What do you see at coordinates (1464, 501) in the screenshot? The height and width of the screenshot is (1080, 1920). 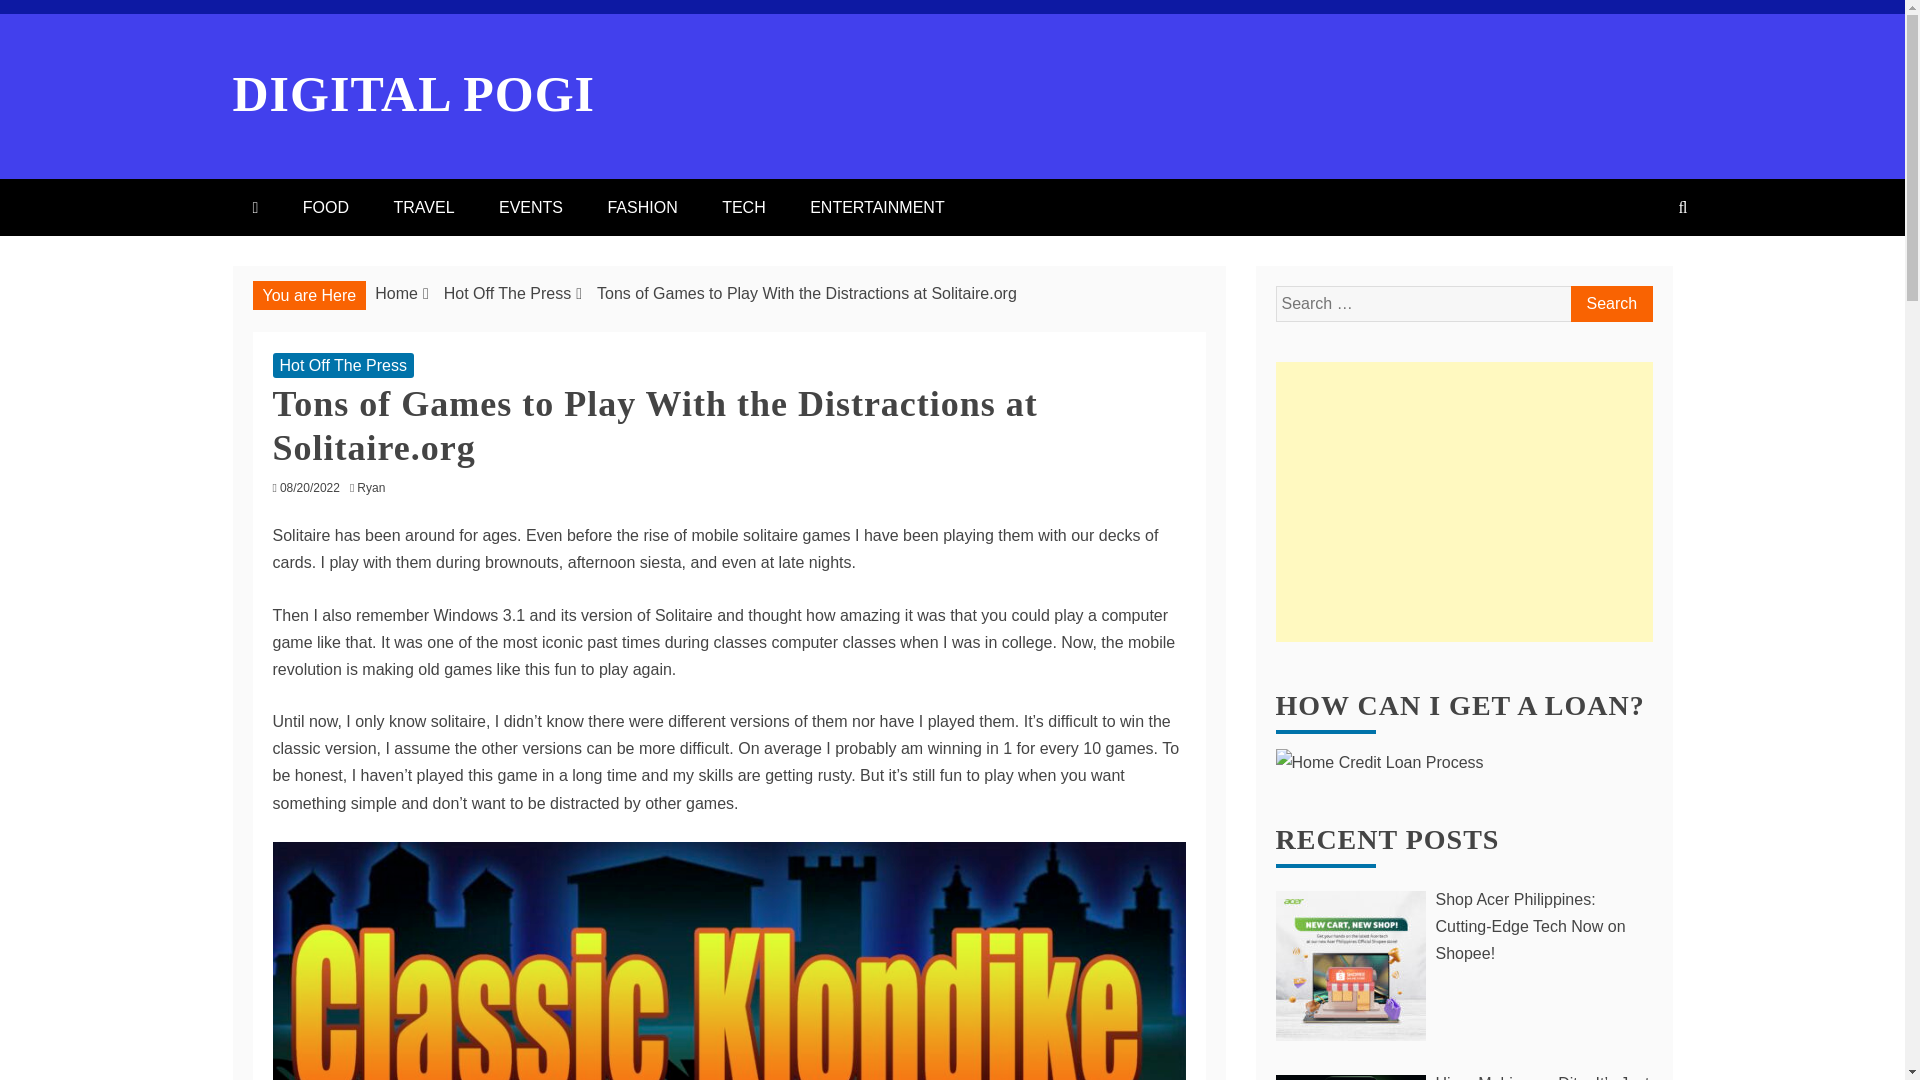 I see `Advertisement` at bounding box center [1464, 501].